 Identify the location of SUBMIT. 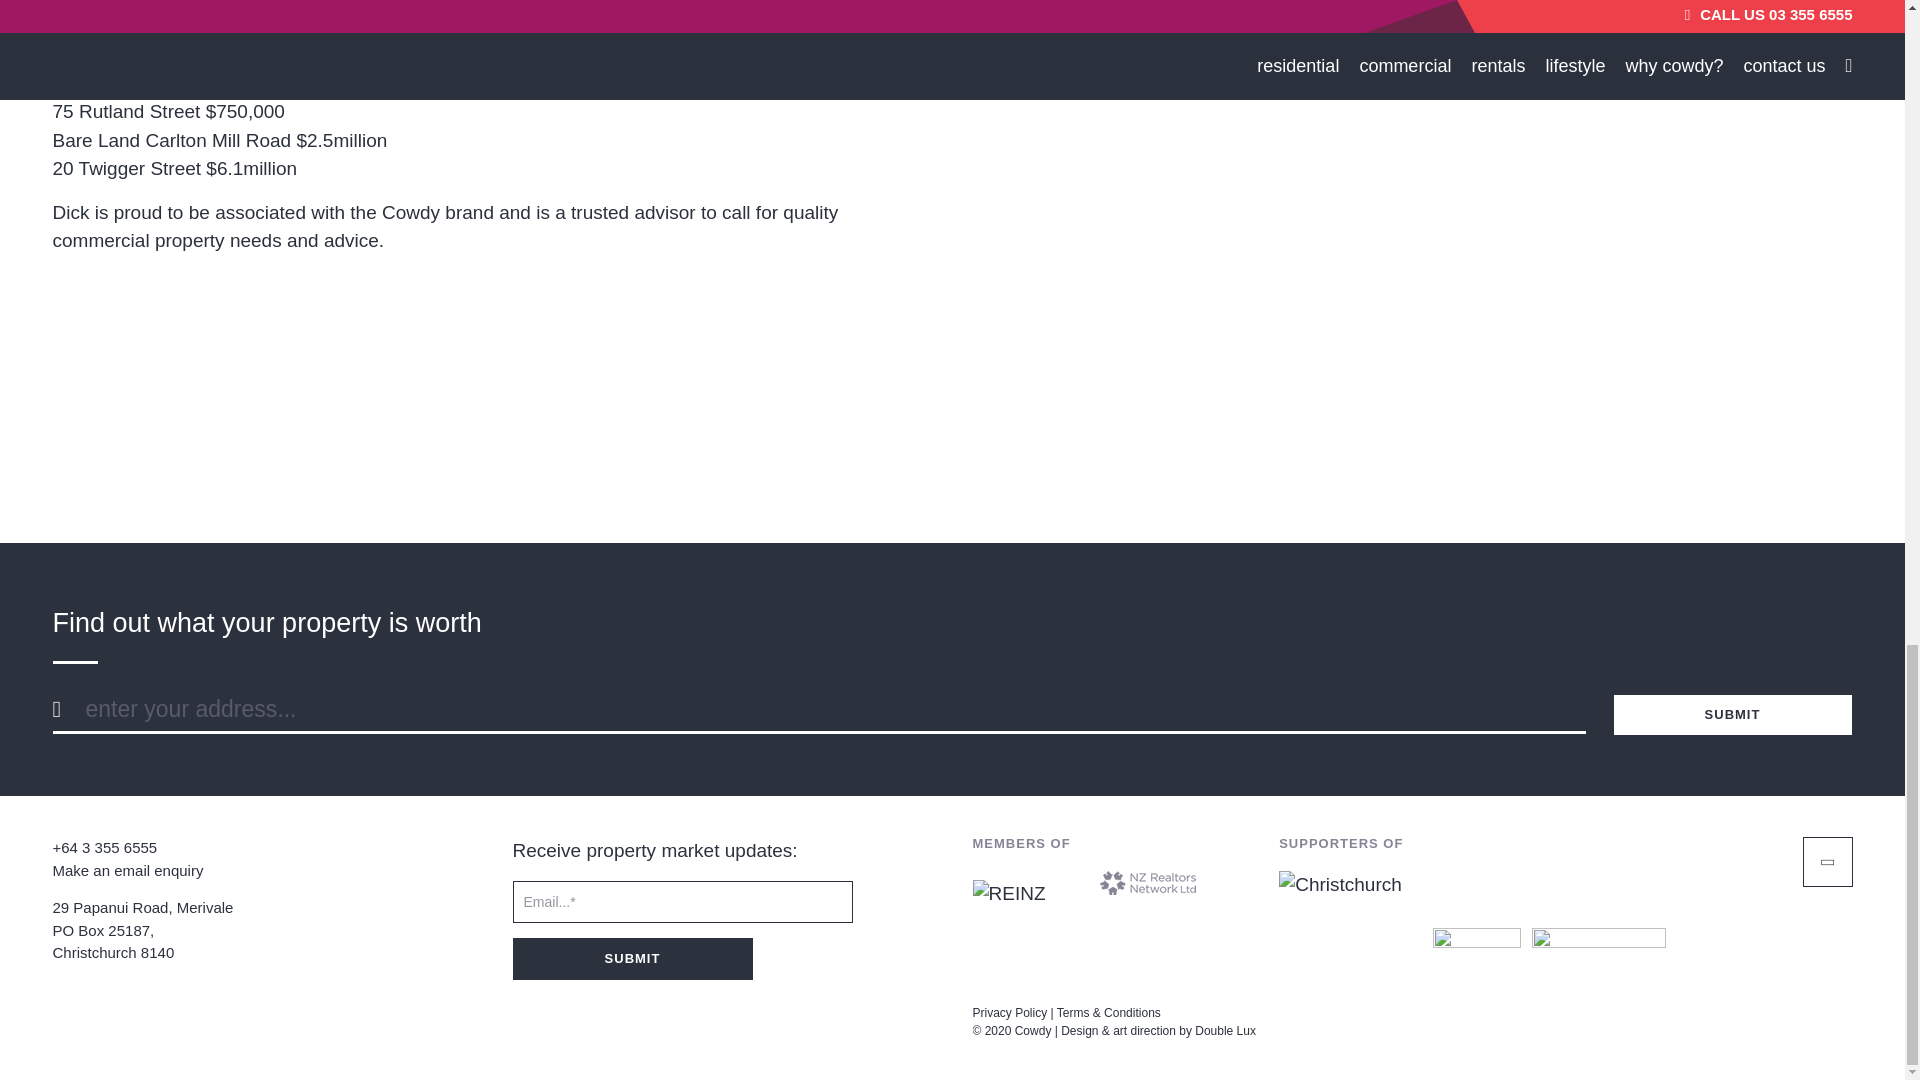
(1732, 714).